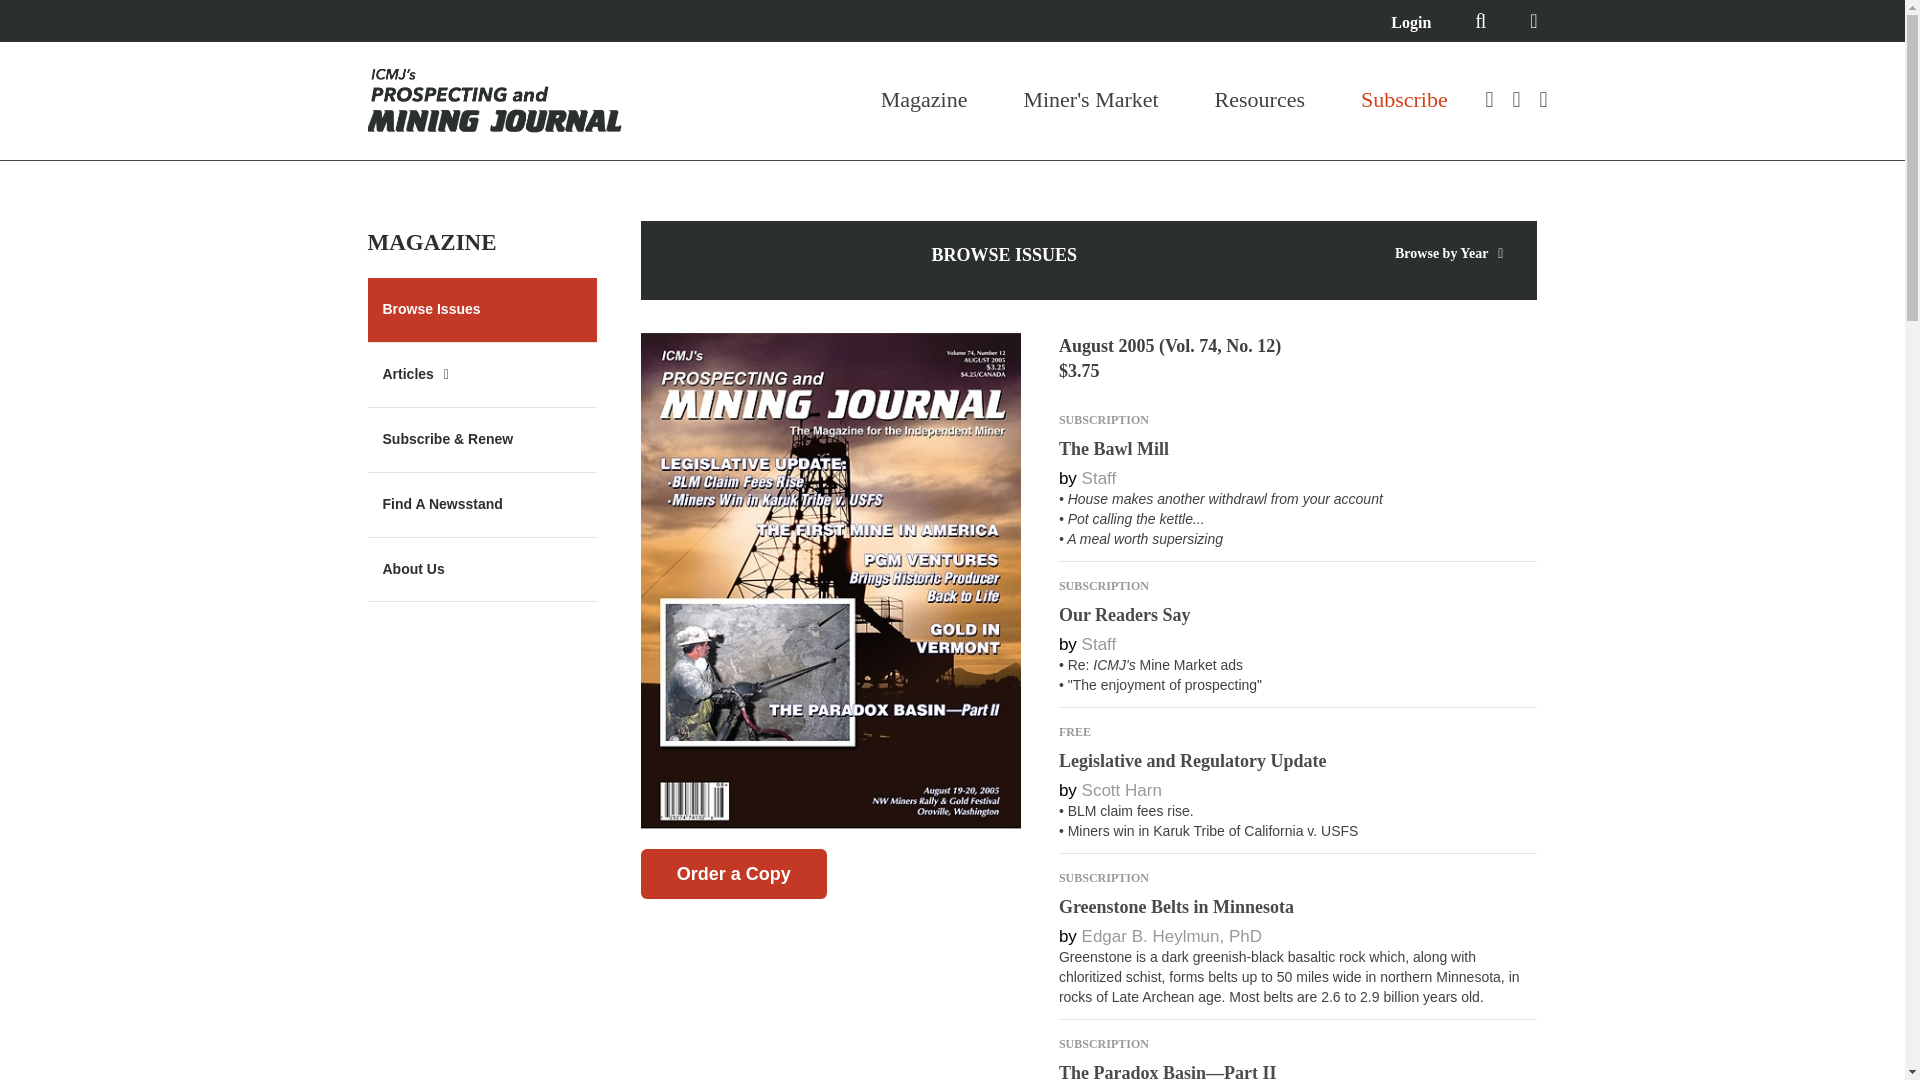  Describe the element at coordinates (1260, 100) in the screenshot. I see `Resources` at that location.